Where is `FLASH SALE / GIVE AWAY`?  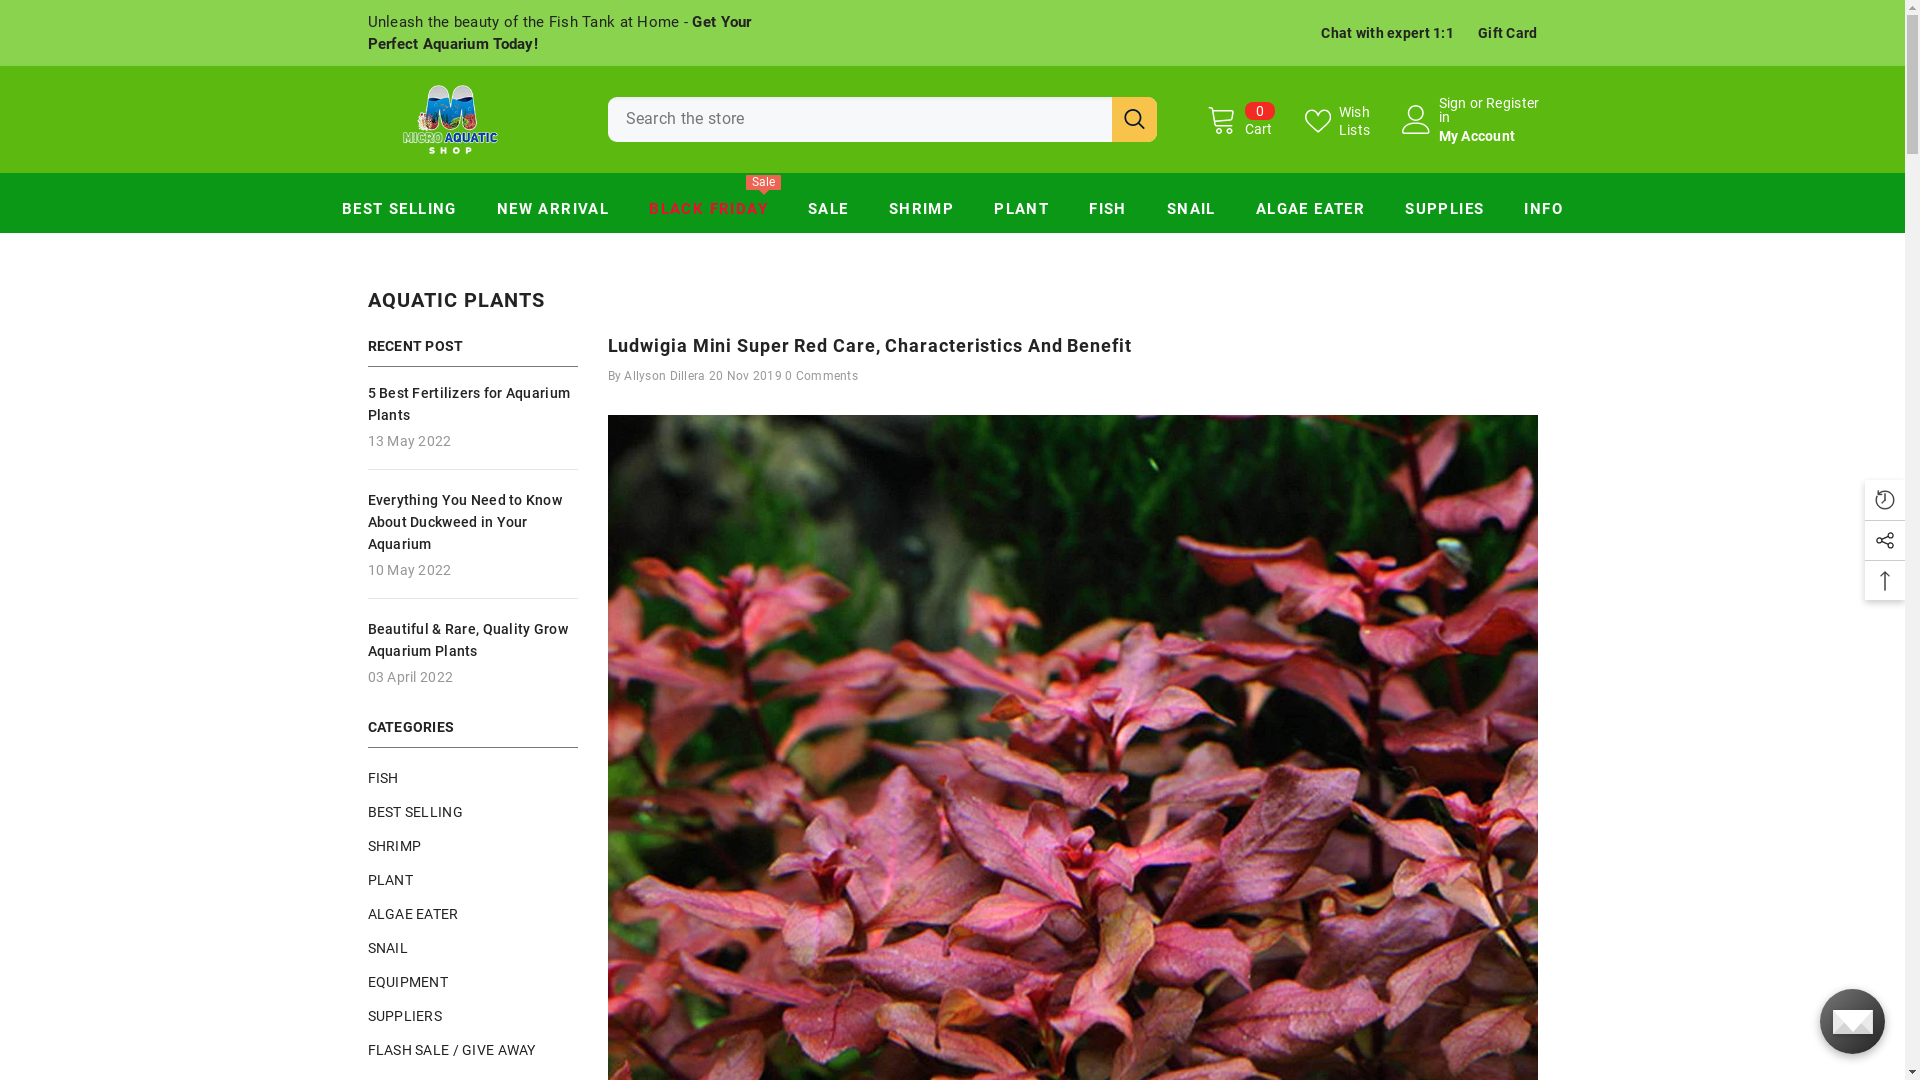
FLASH SALE / GIVE AWAY is located at coordinates (452, 1049).